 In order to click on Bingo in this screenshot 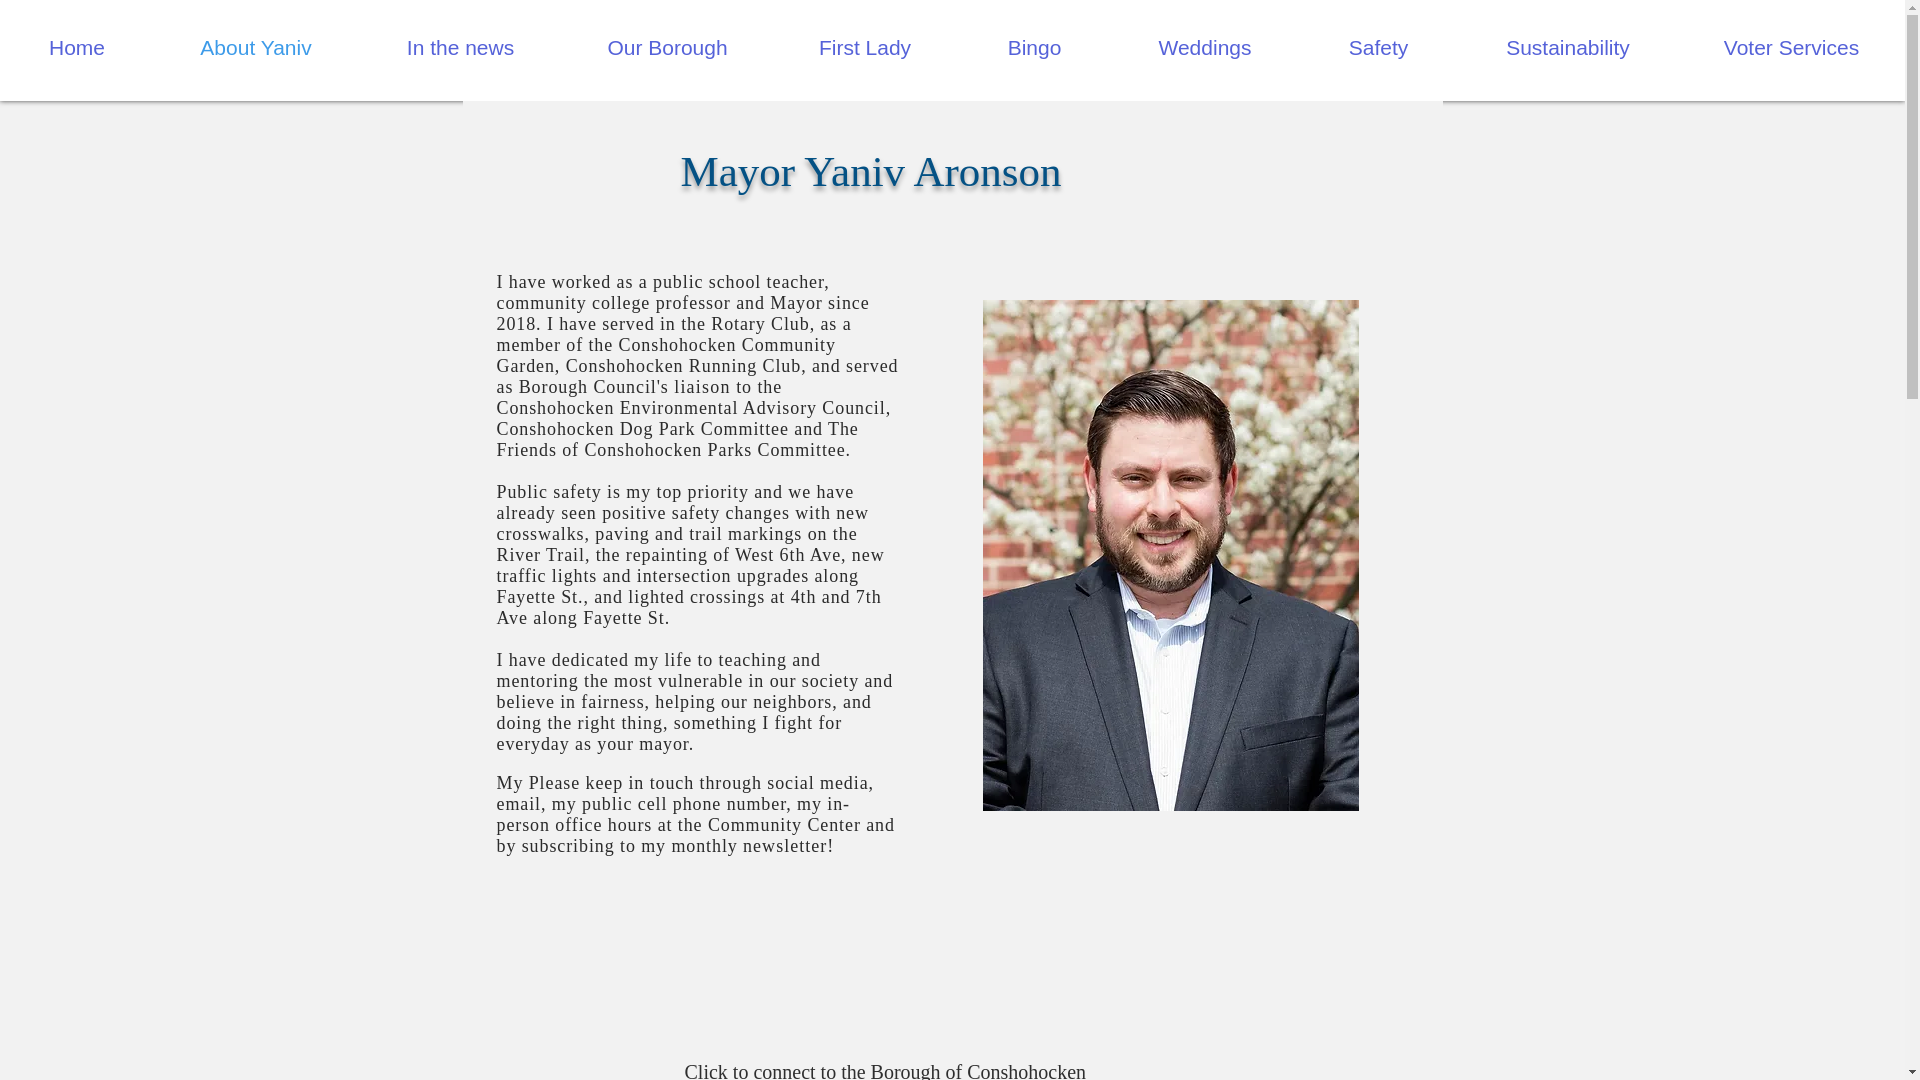, I will do `click(1034, 48)`.